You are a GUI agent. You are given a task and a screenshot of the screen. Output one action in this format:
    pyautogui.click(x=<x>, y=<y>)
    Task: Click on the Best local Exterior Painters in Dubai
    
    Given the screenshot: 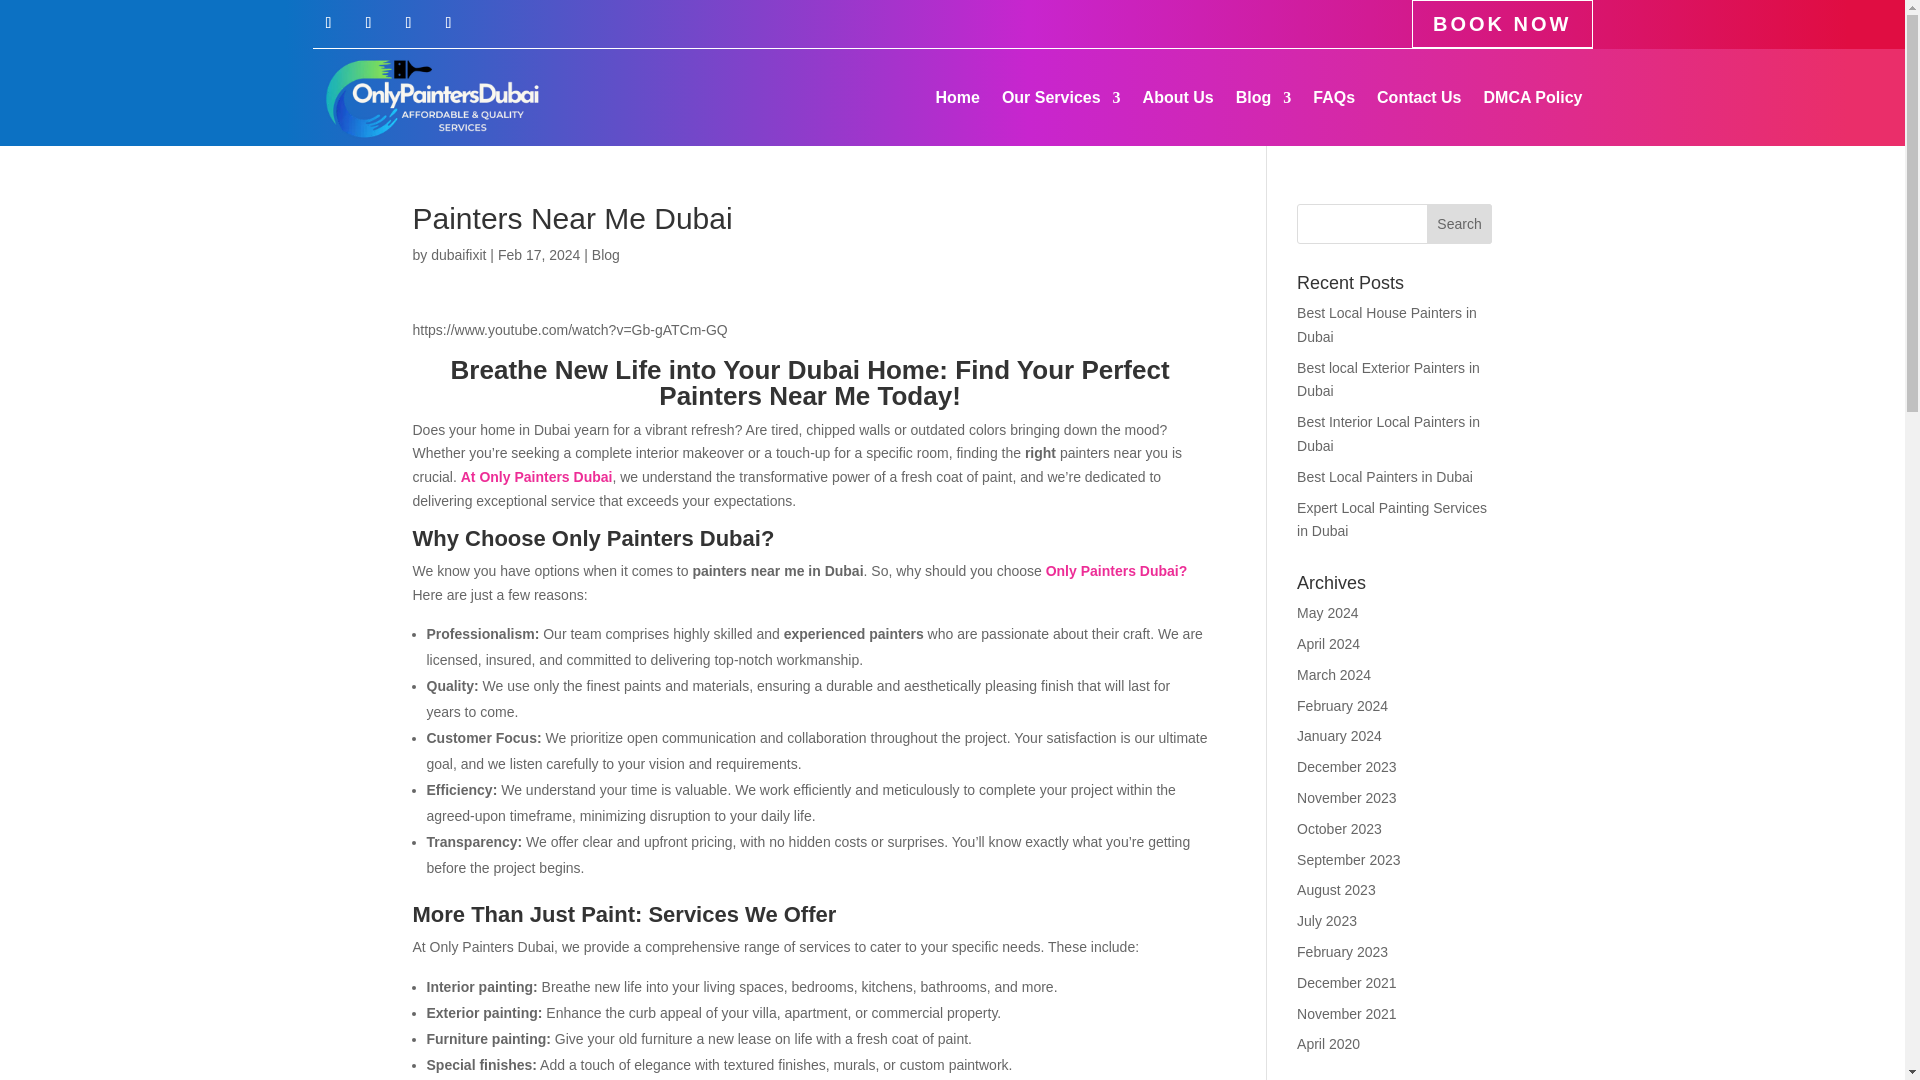 What is the action you would take?
    pyautogui.click(x=1388, y=379)
    